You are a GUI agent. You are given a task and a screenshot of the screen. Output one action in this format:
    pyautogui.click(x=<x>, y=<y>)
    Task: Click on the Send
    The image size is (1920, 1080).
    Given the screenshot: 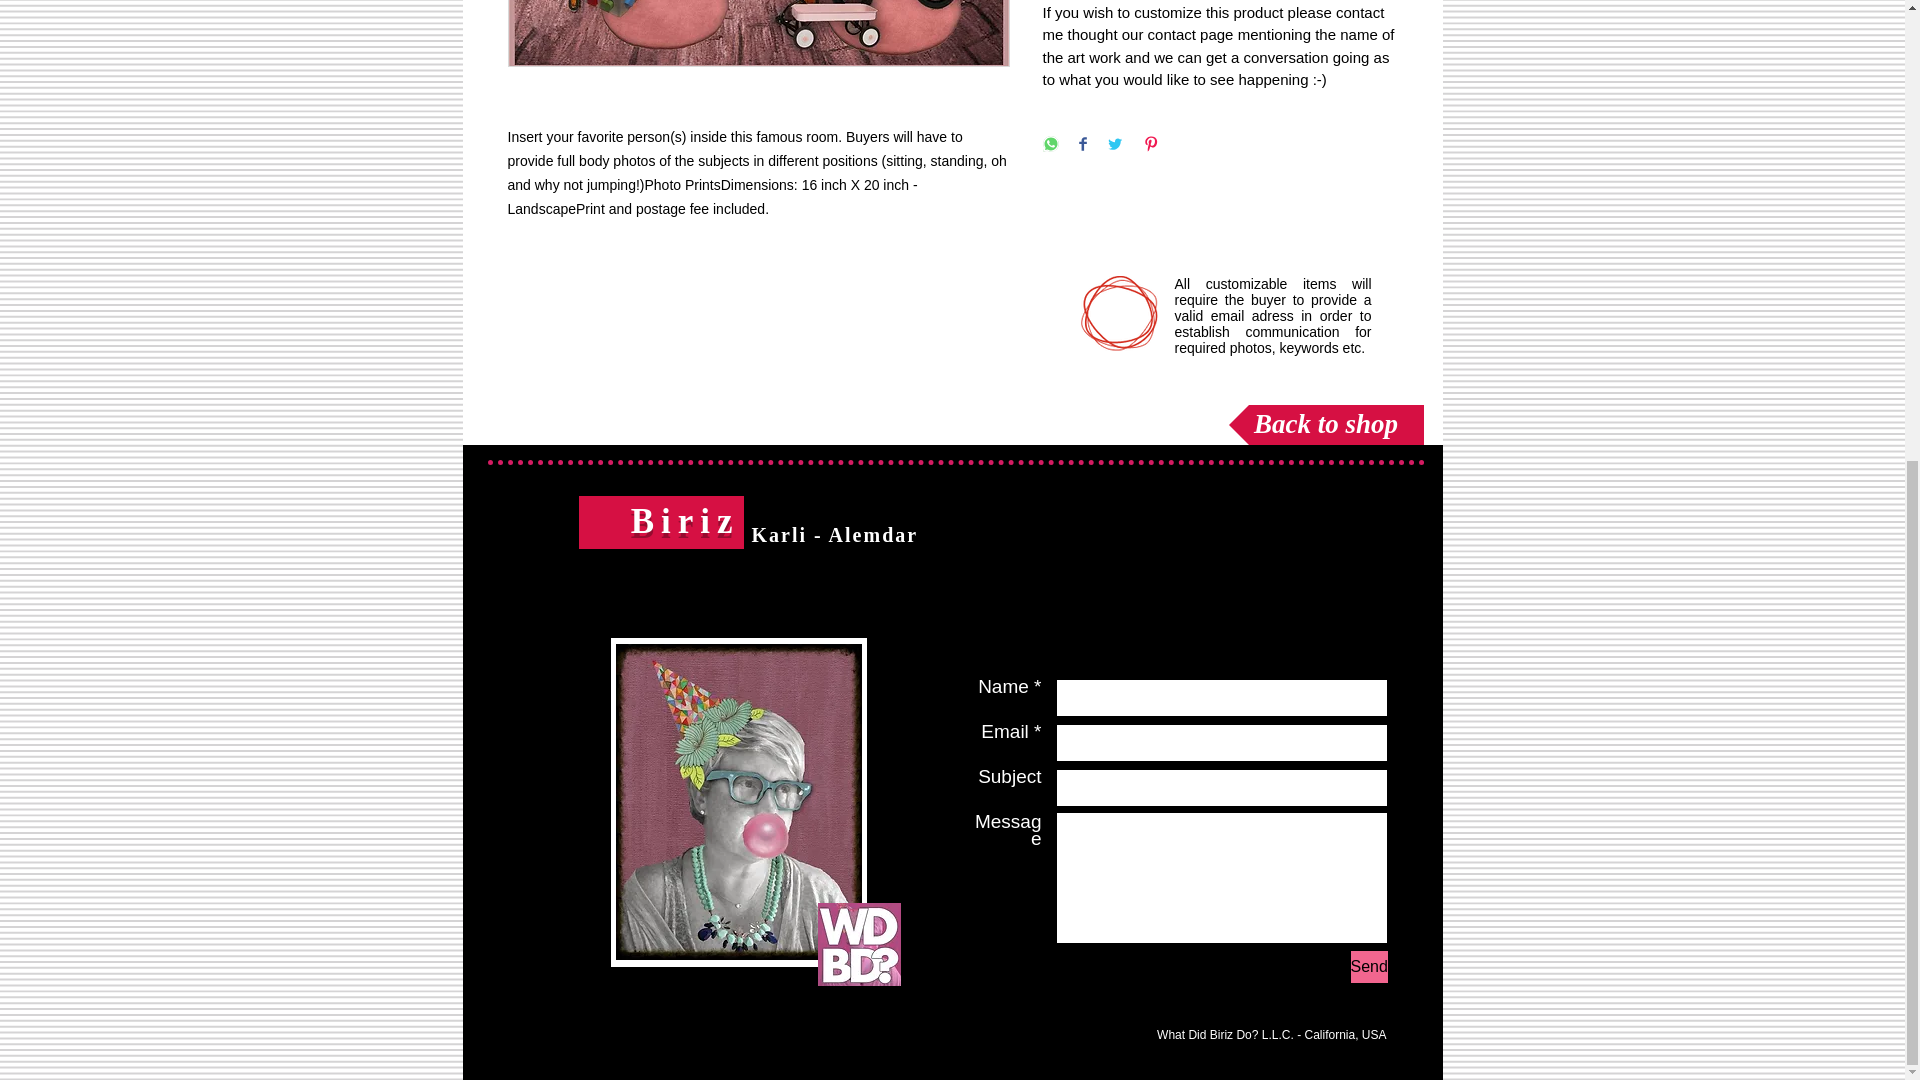 What is the action you would take?
    pyautogui.click(x=1368, y=966)
    